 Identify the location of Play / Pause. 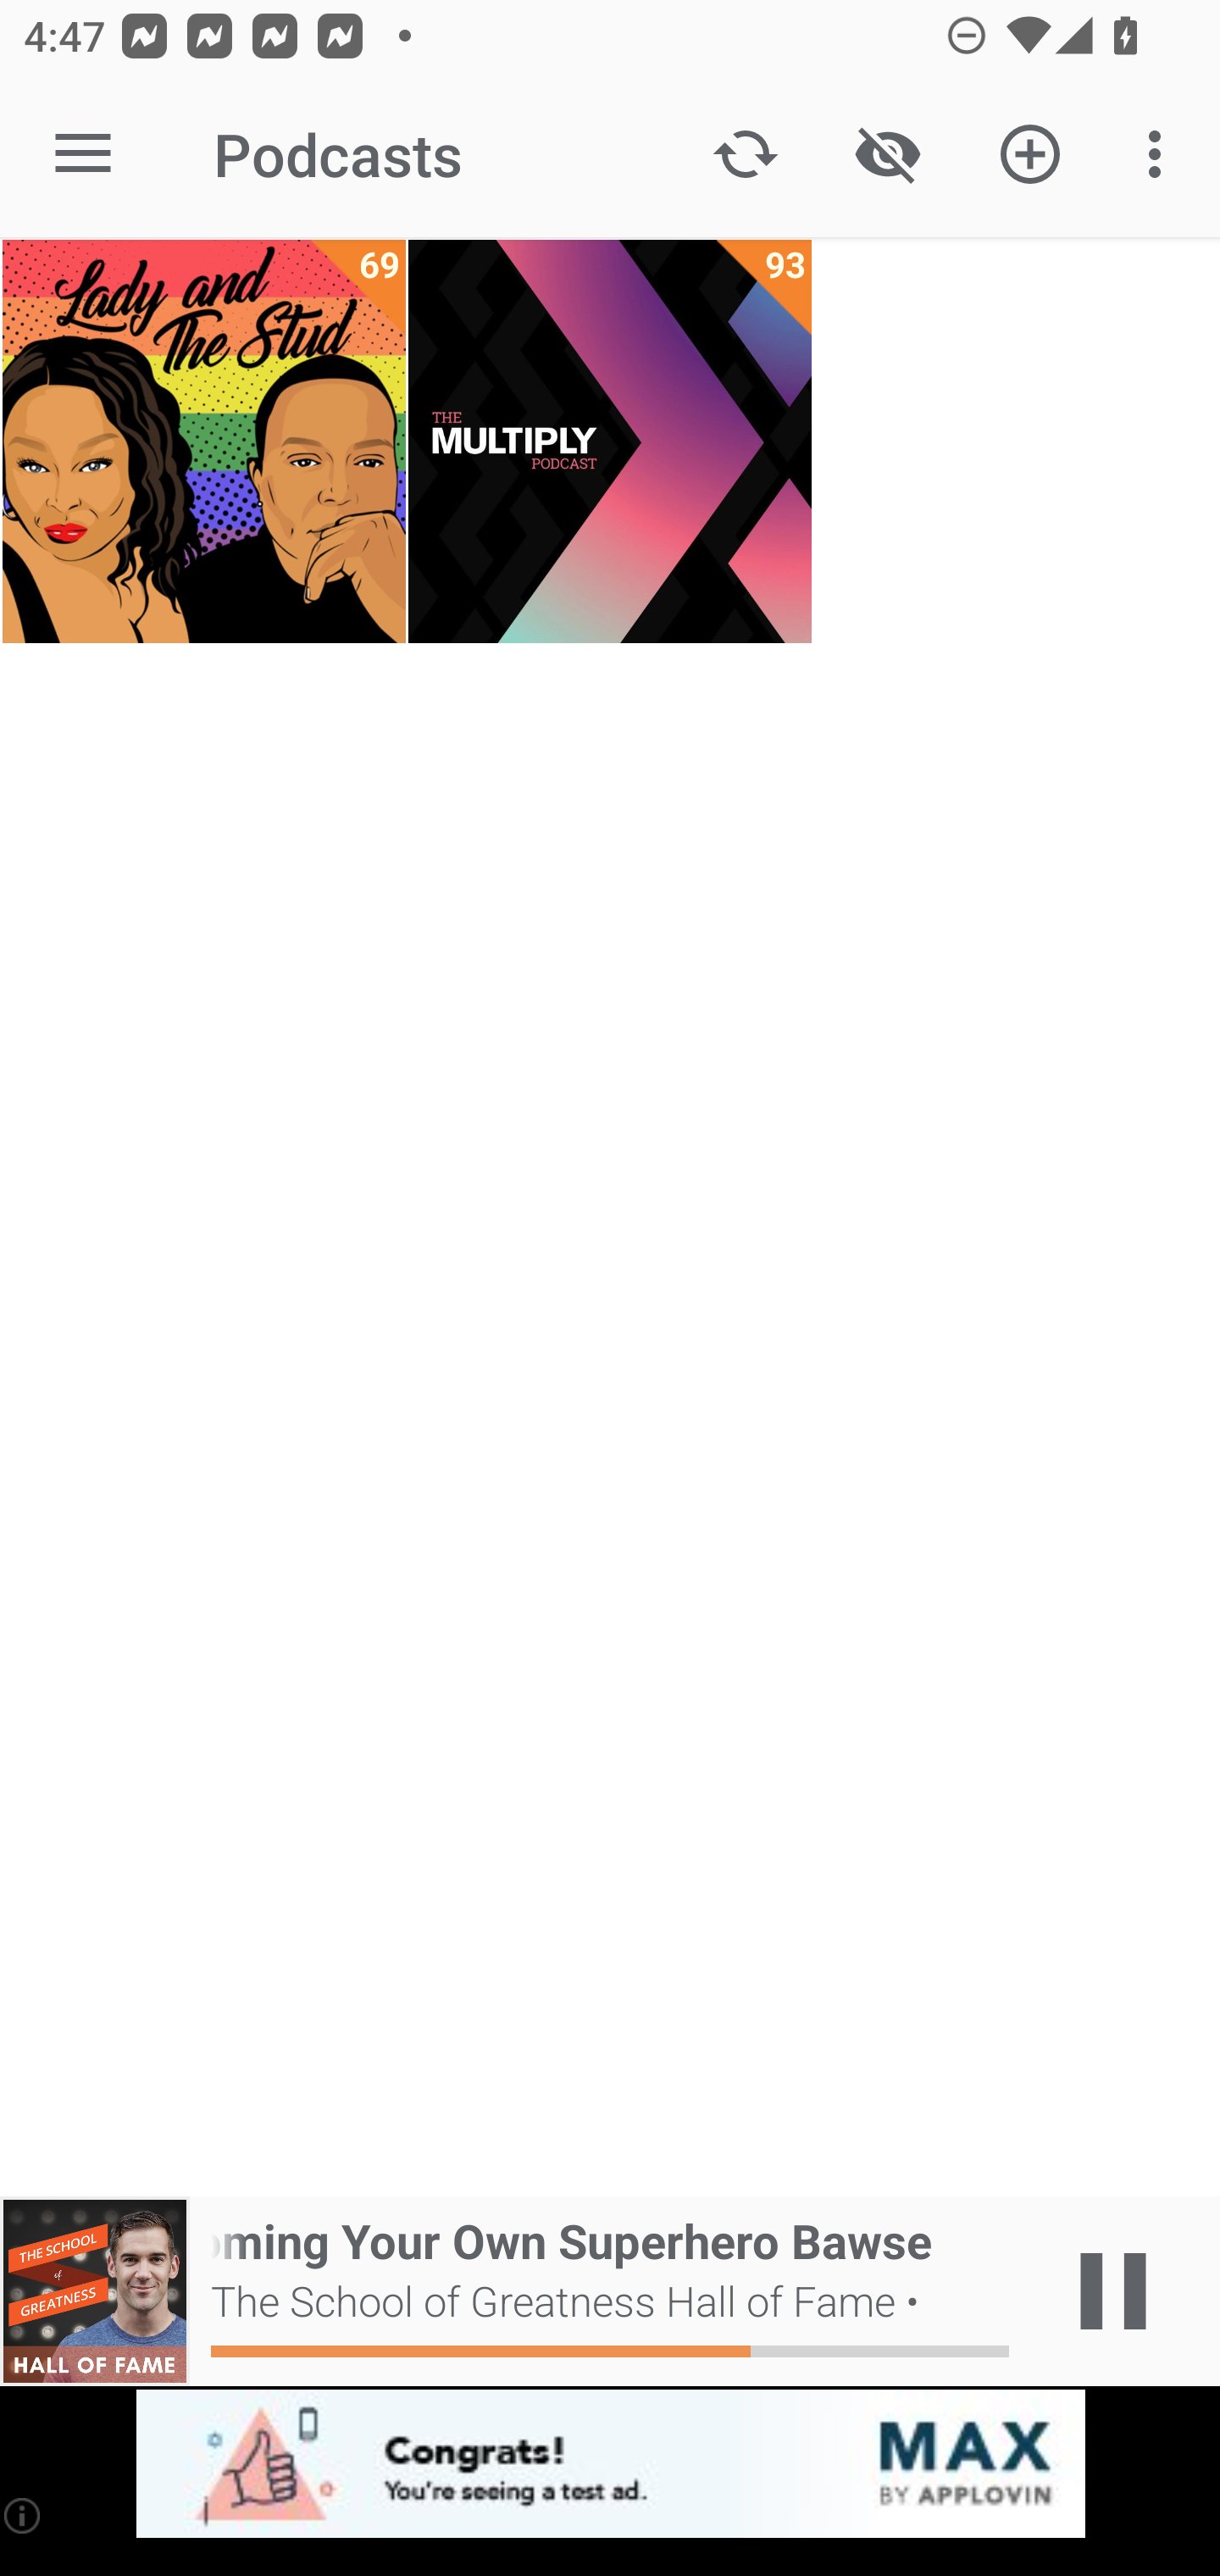
(1113, 2291).